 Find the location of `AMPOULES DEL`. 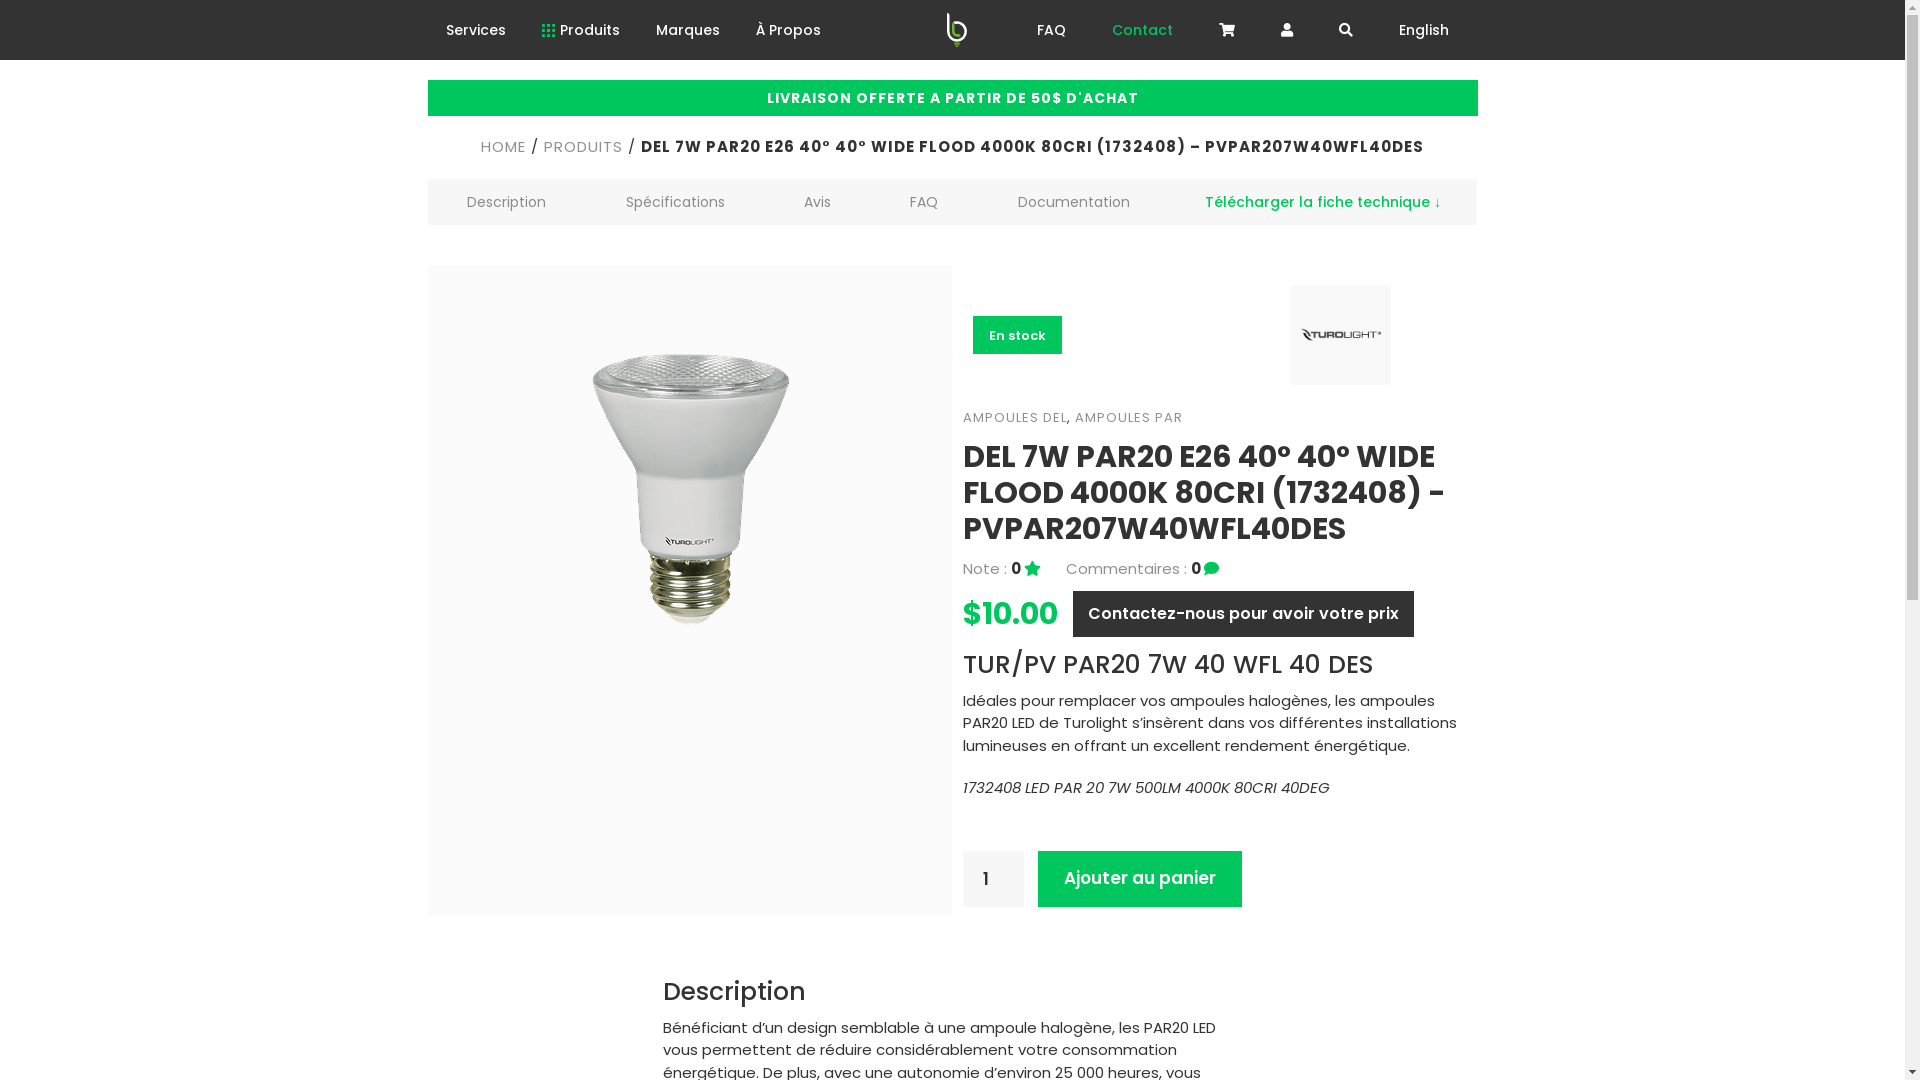

AMPOULES DEL is located at coordinates (1014, 418).